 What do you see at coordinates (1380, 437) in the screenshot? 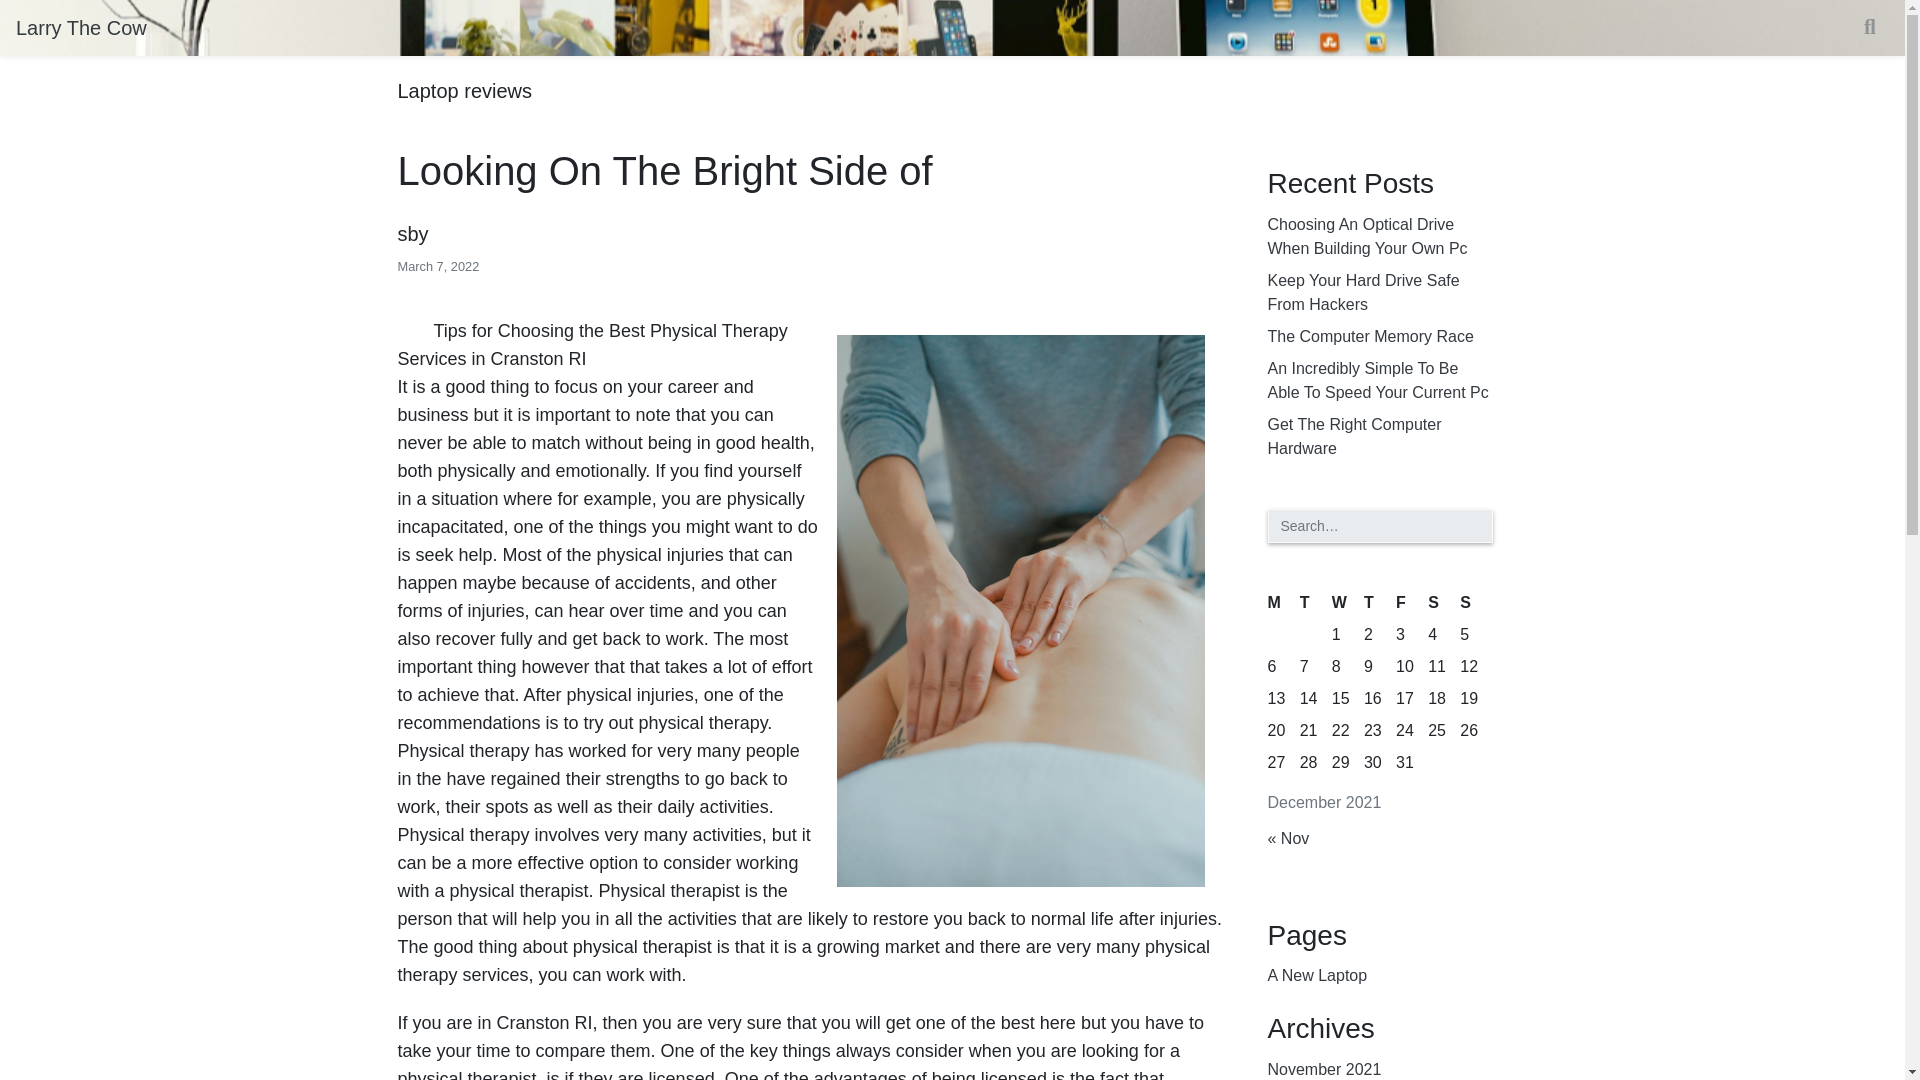
I see `Get The Right Computer Hardware` at bounding box center [1380, 437].